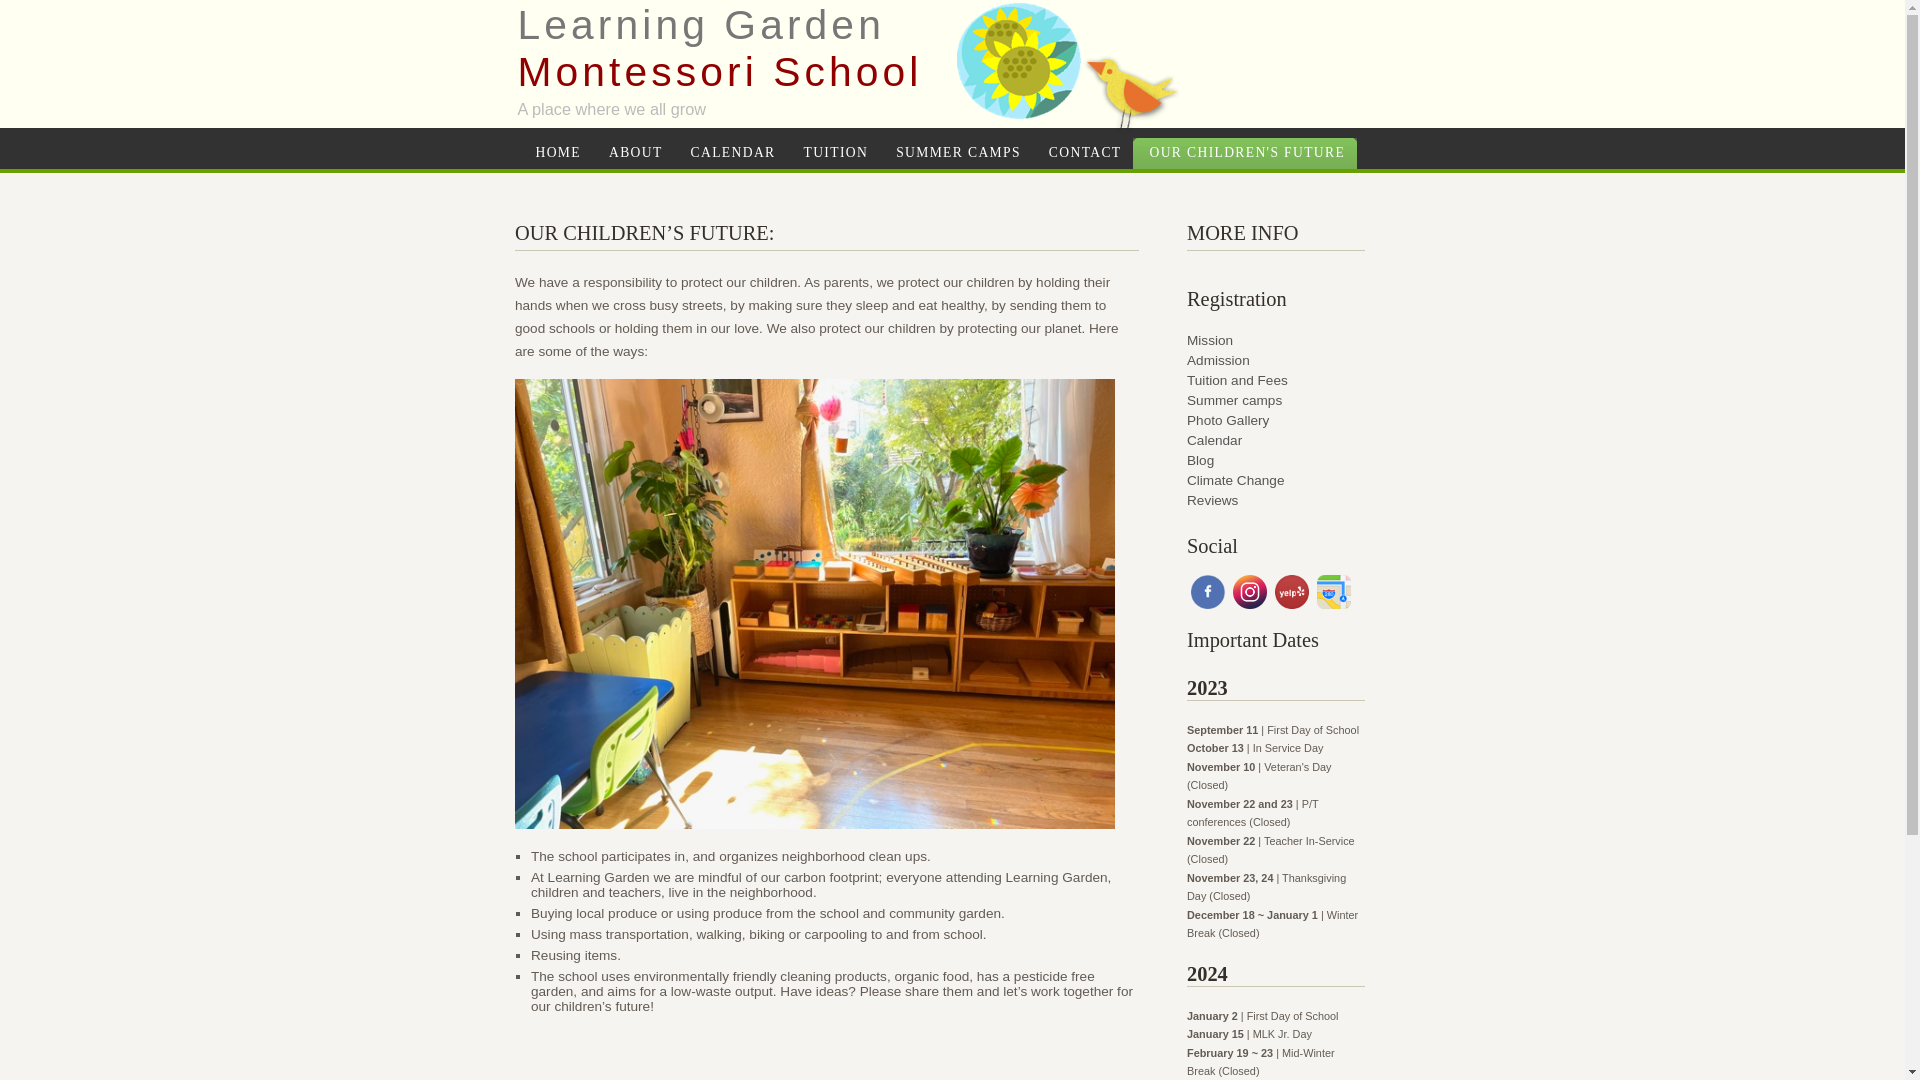 This screenshot has width=1920, height=1080. Describe the element at coordinates (836, 152) in the screenshot. I see `TUITION` at that location.